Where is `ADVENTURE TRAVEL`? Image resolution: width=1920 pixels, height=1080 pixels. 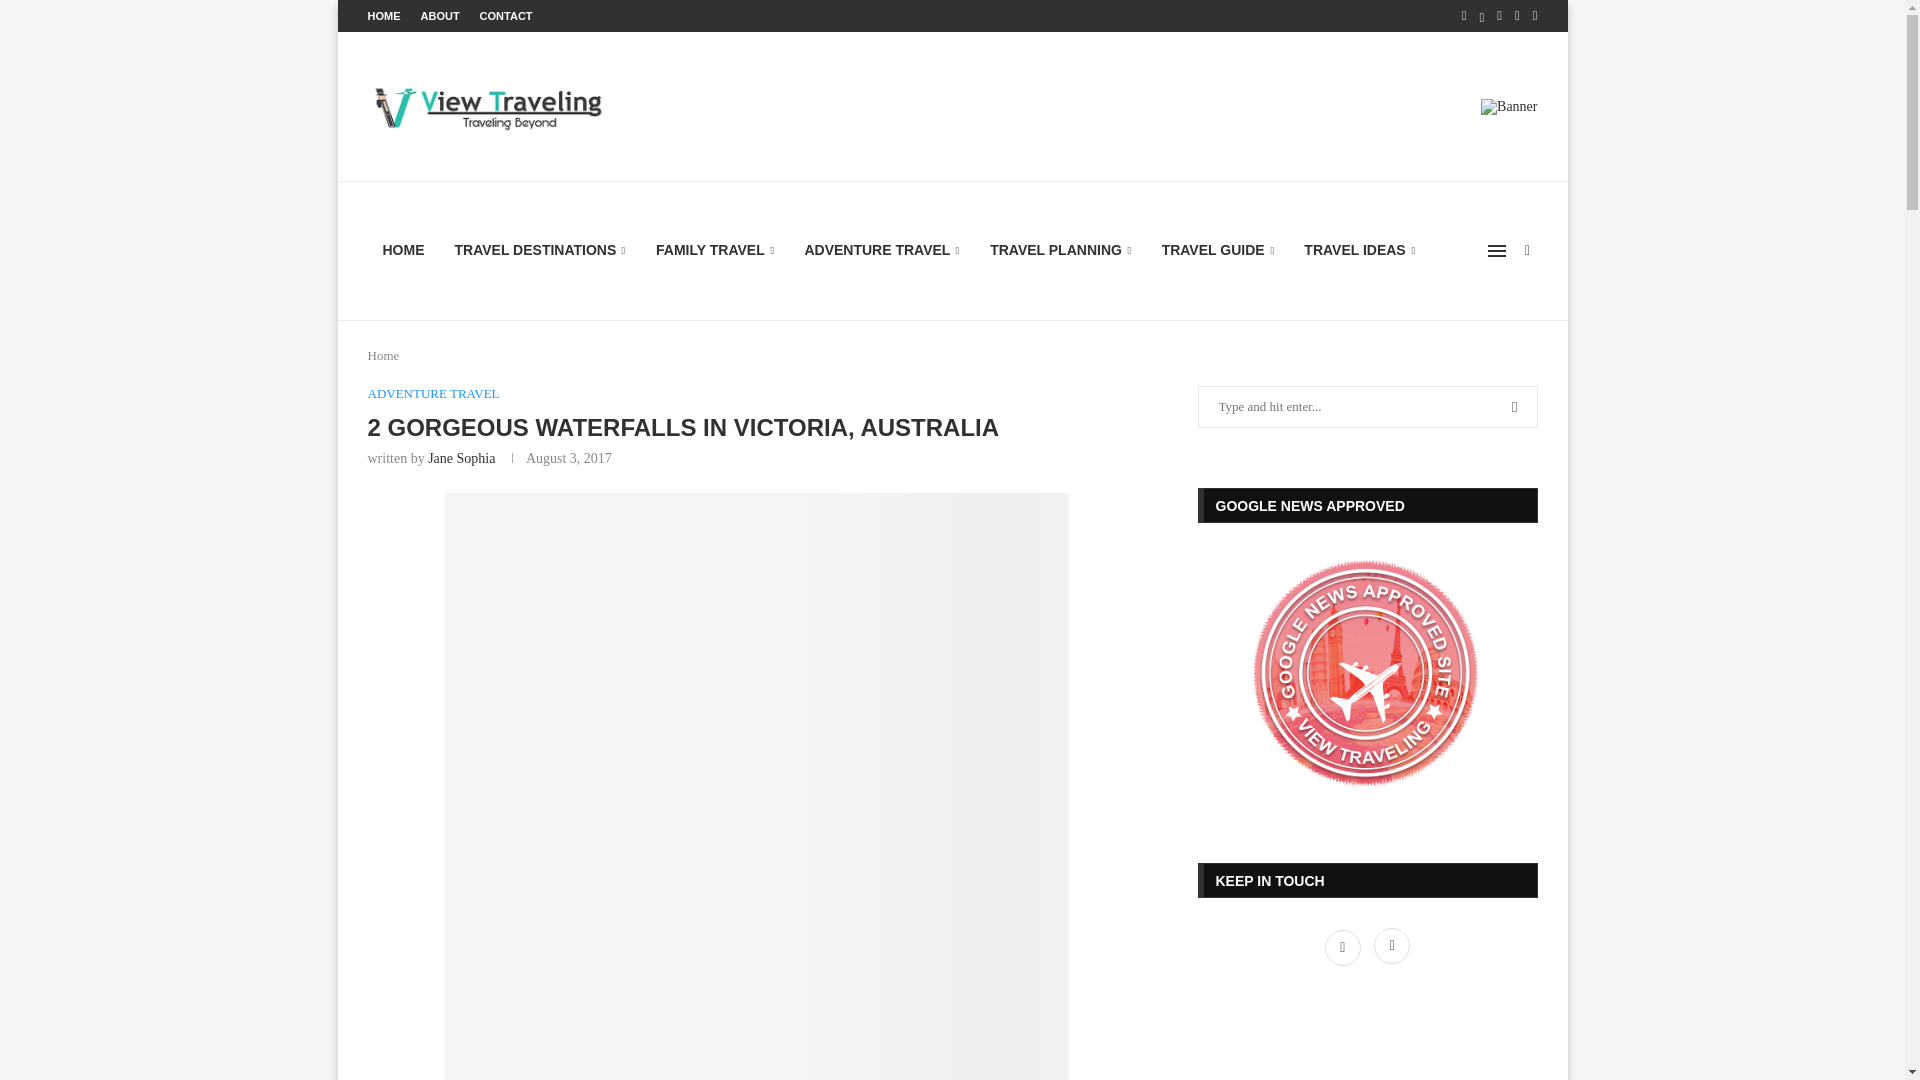
ADVENTURE TRAVEL is located at coordinates (434, 393).